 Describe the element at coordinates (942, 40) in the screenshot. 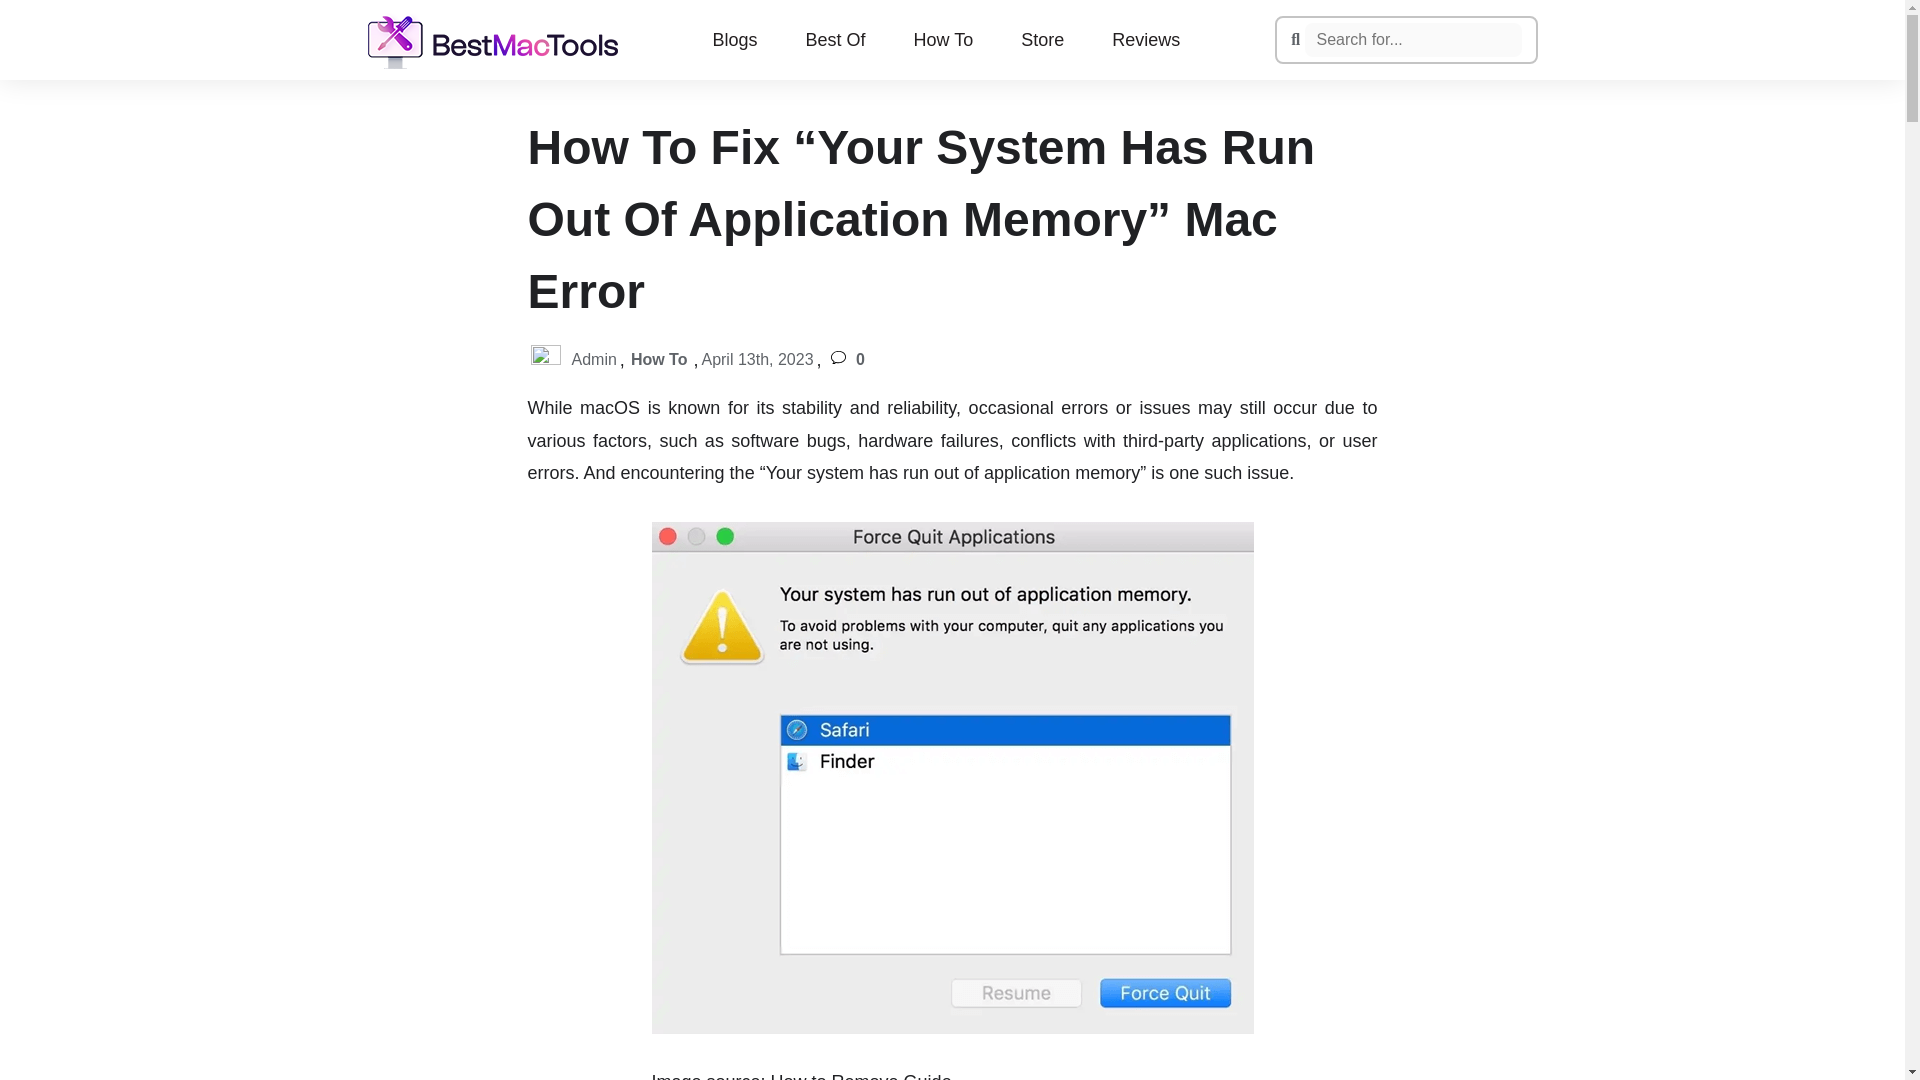

I see `How To` at that location.